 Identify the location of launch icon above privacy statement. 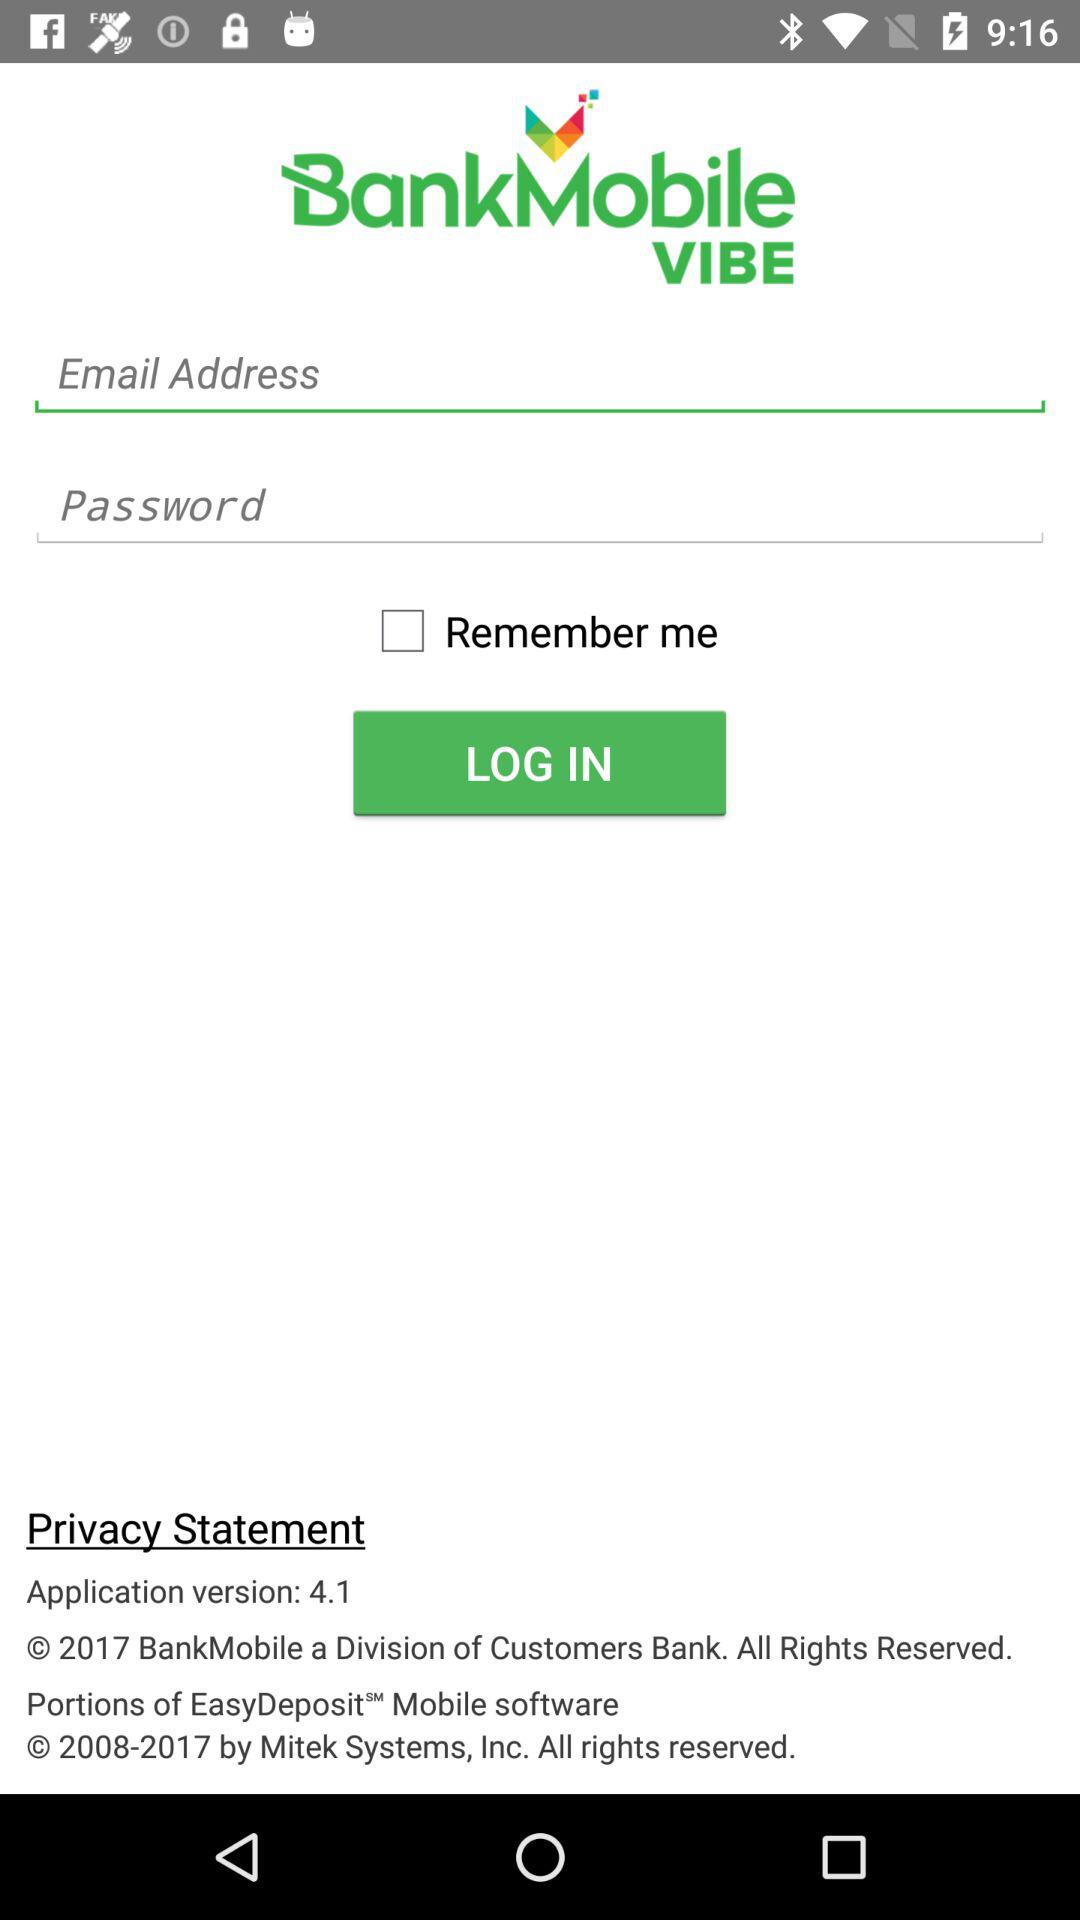
(539, 762).